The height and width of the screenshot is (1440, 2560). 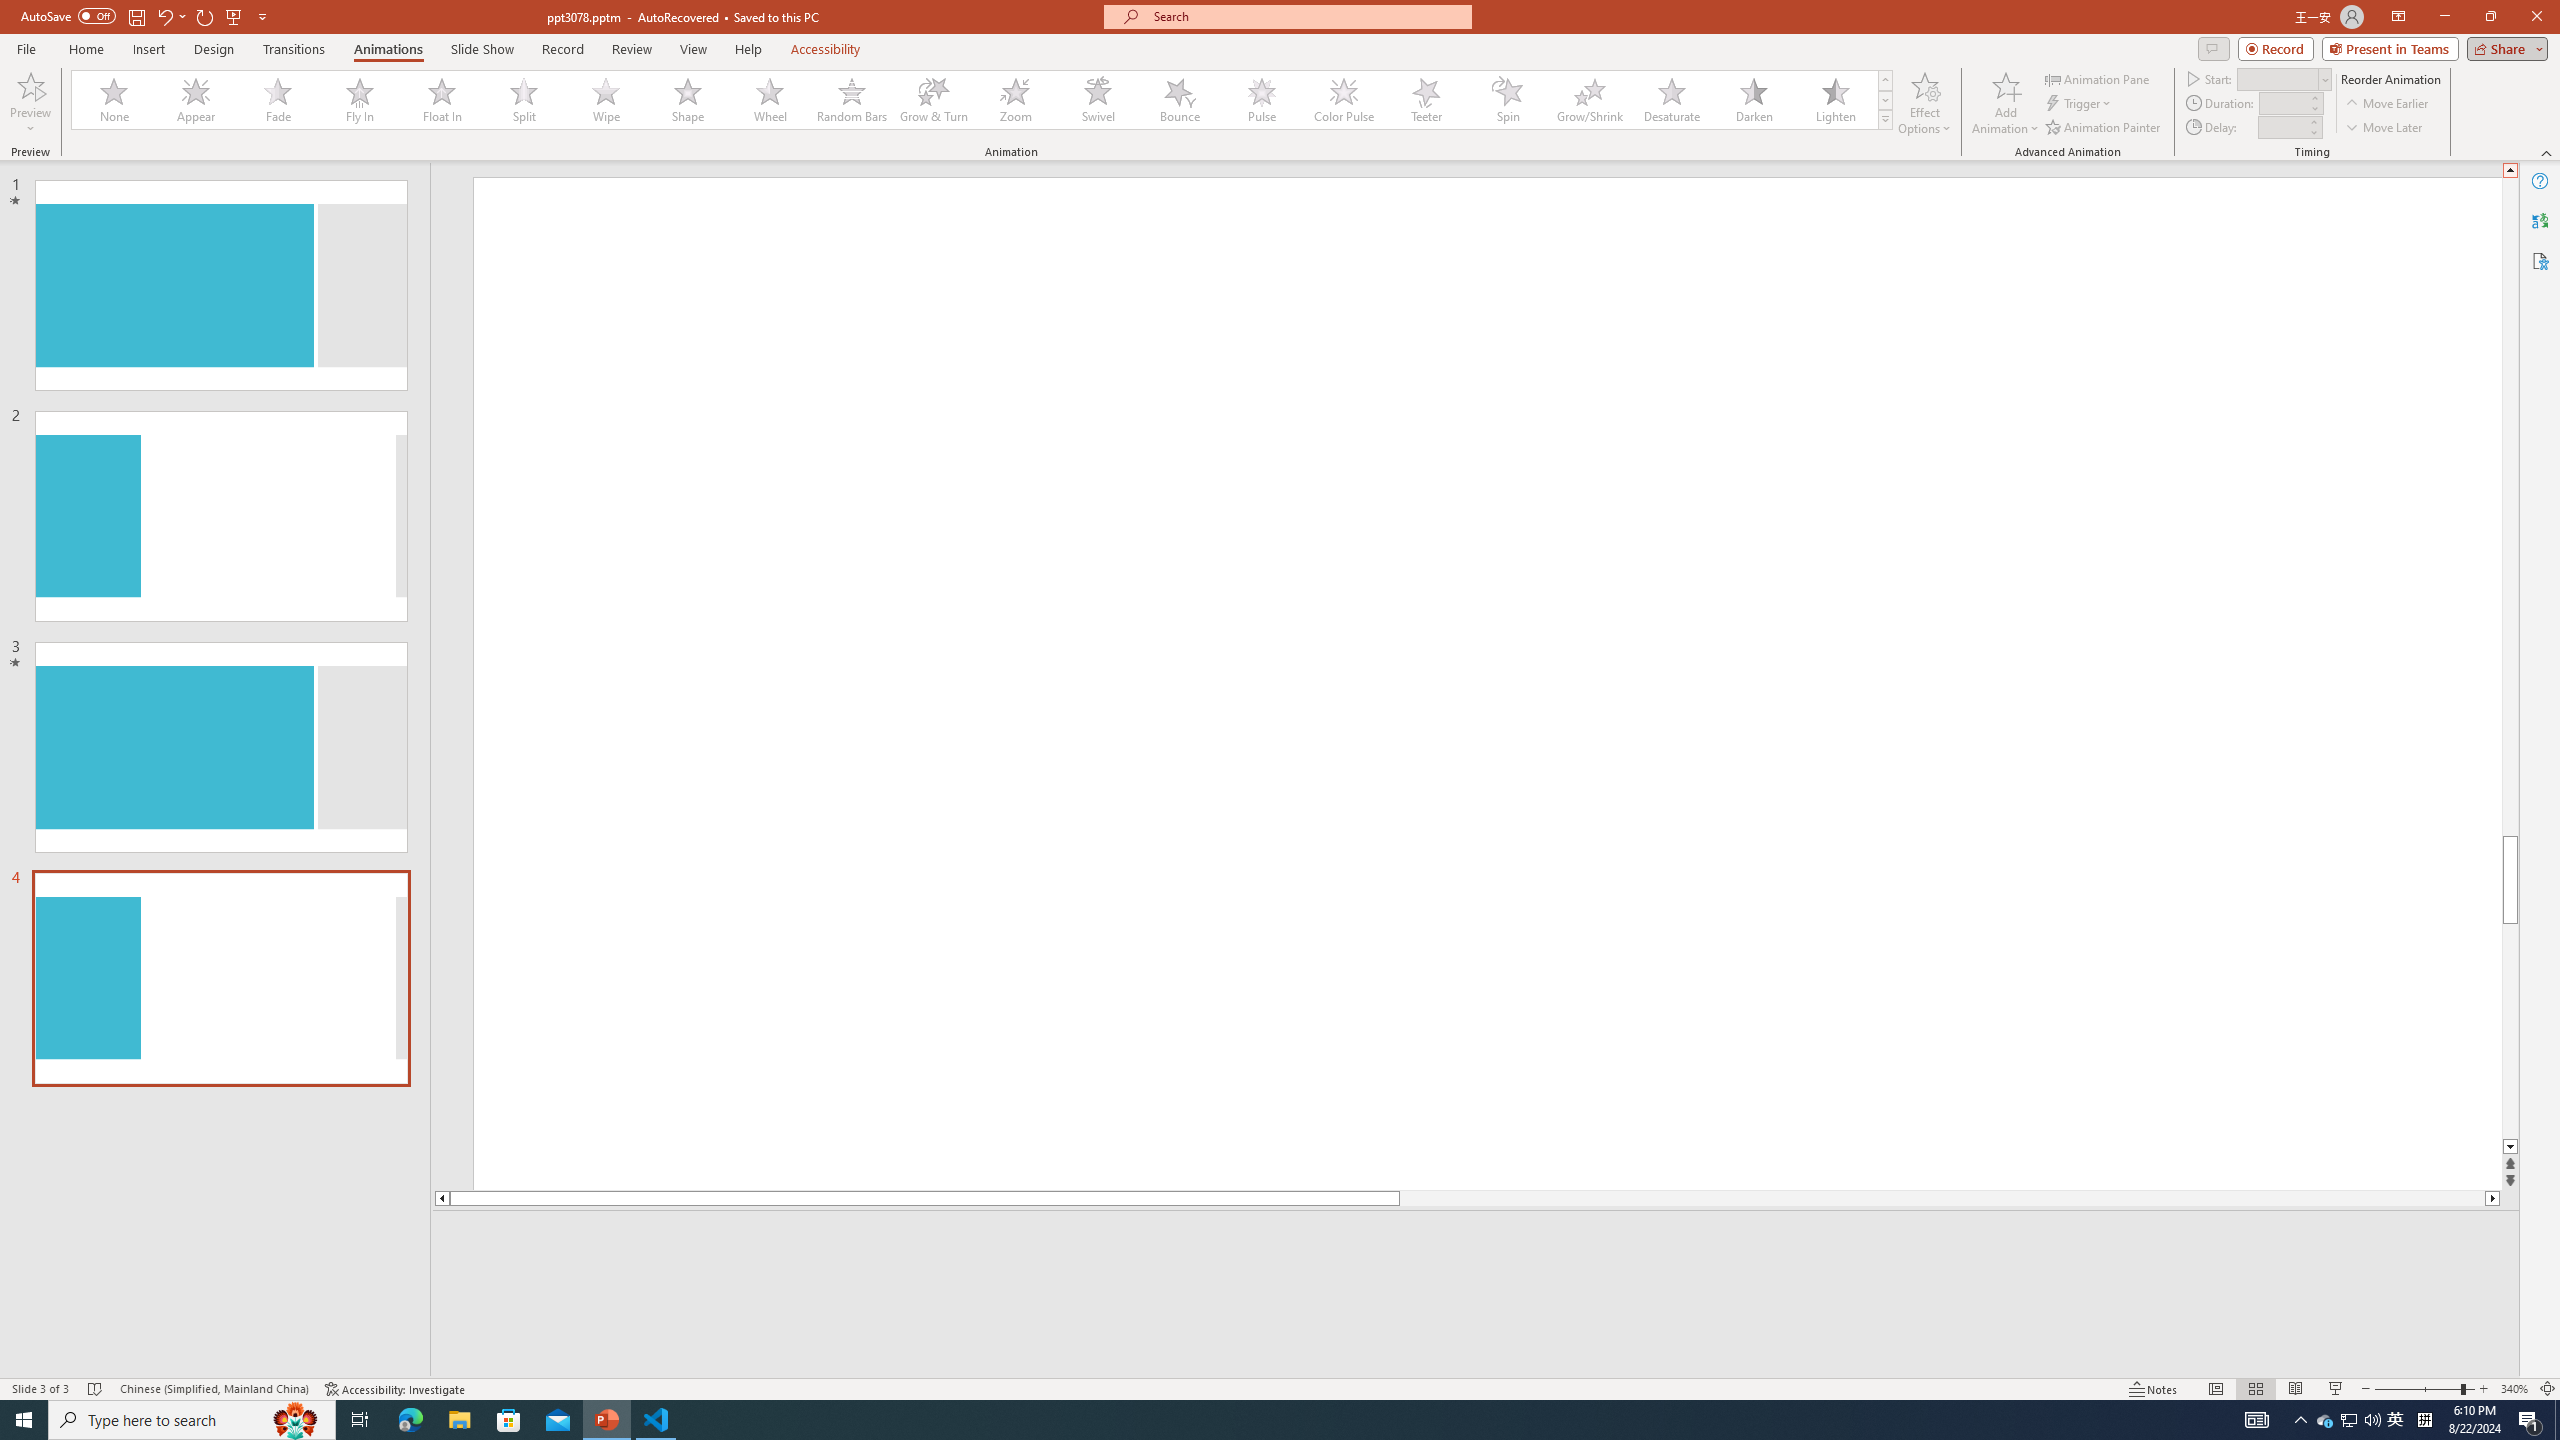 What do you see at coordinates (934, 100) in the screenshot?
I see `Grow & Turn` at bounding box center [934, 100].